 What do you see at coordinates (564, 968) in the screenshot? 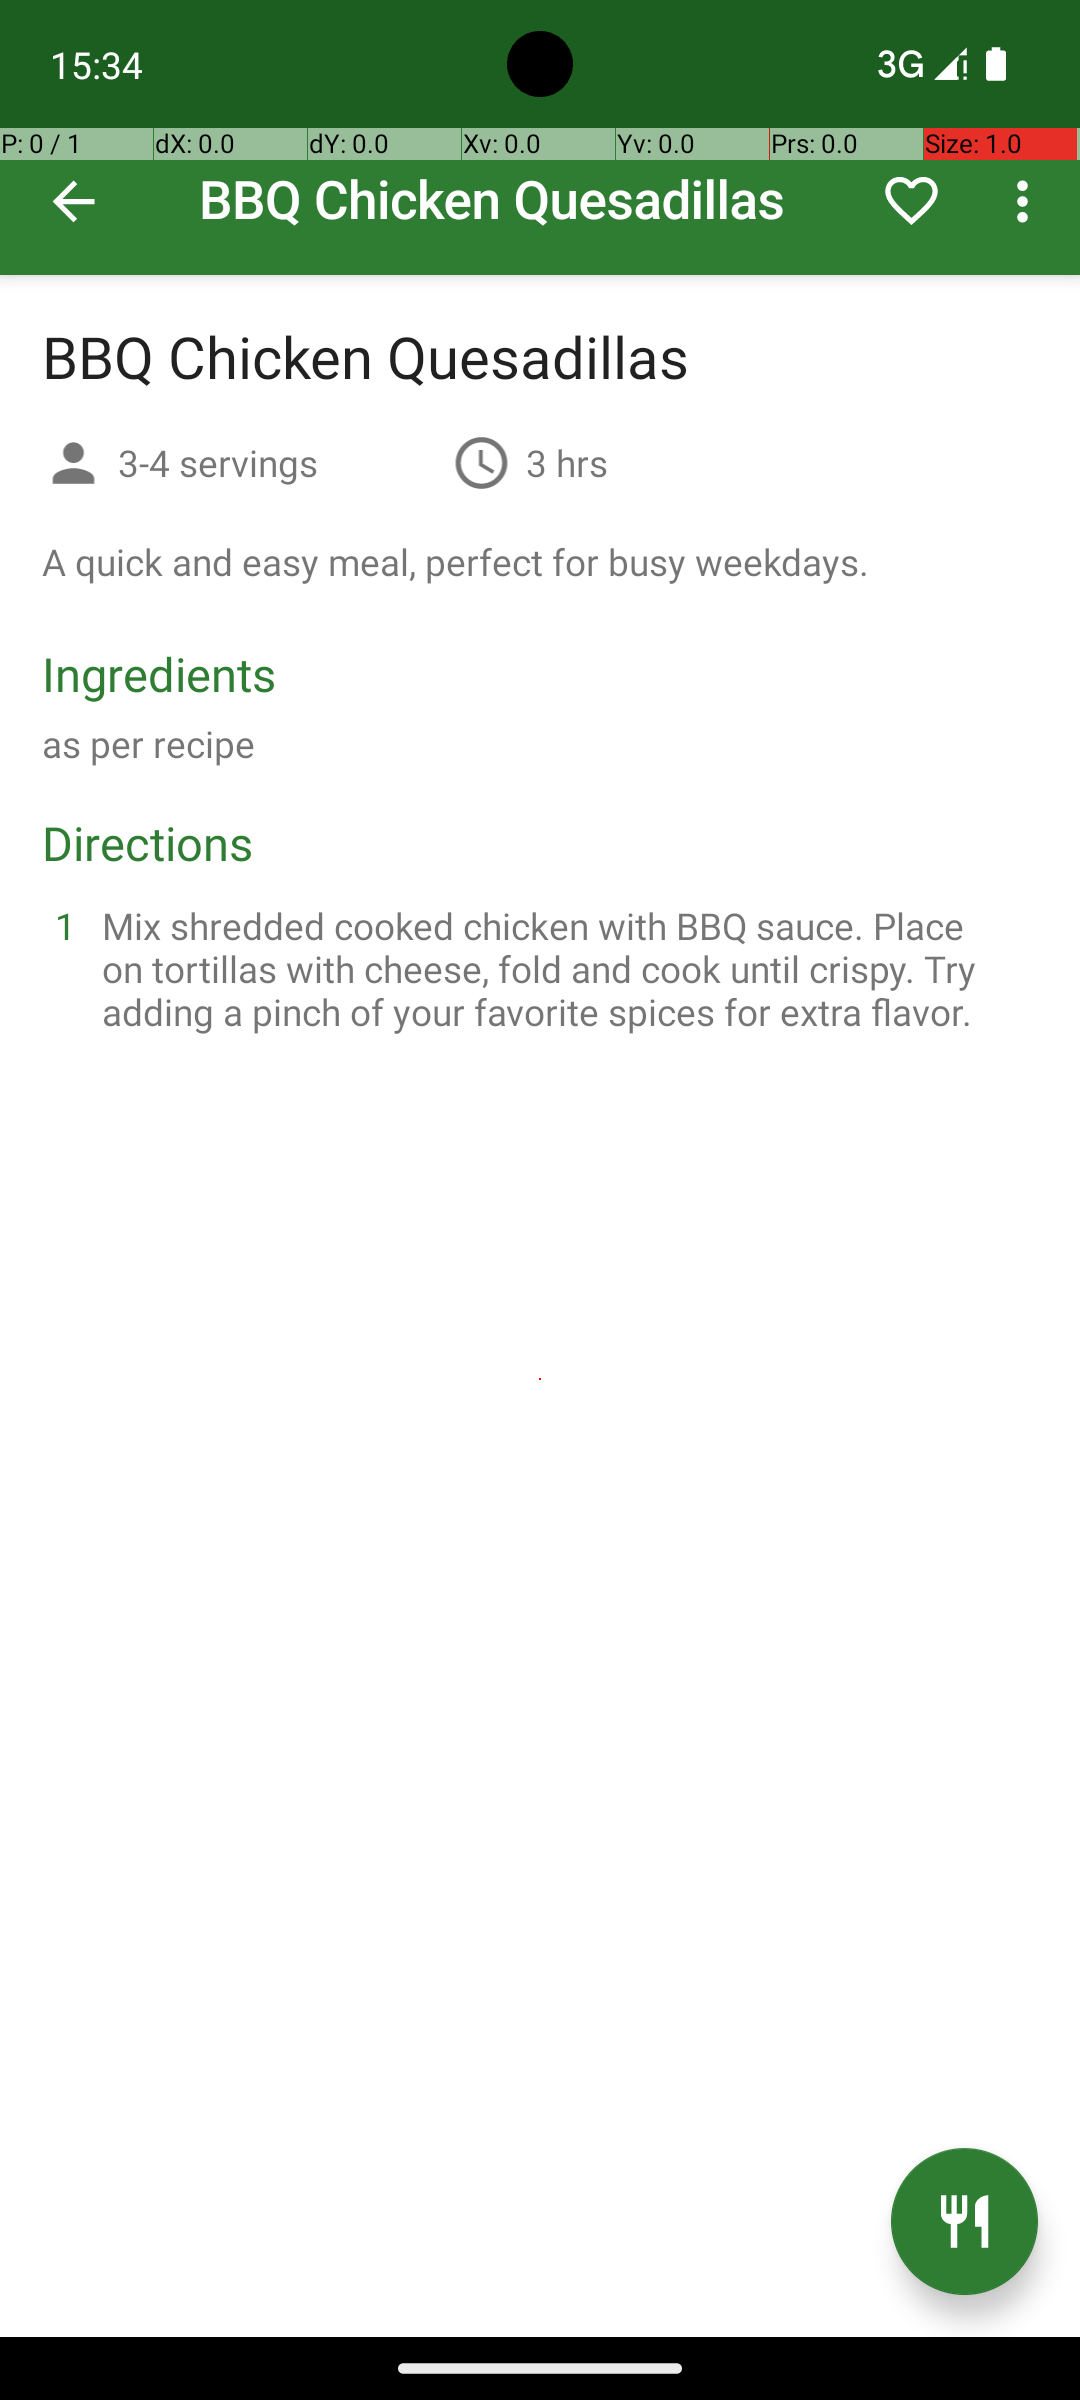
I see `Mix shredded cooked chicken with BBQ sauce. Place on tortillas with cheese, fold and cook until crispy. Try adding a pinch of your favorite spices for extra flavor.` at bounding box center [564, 968].